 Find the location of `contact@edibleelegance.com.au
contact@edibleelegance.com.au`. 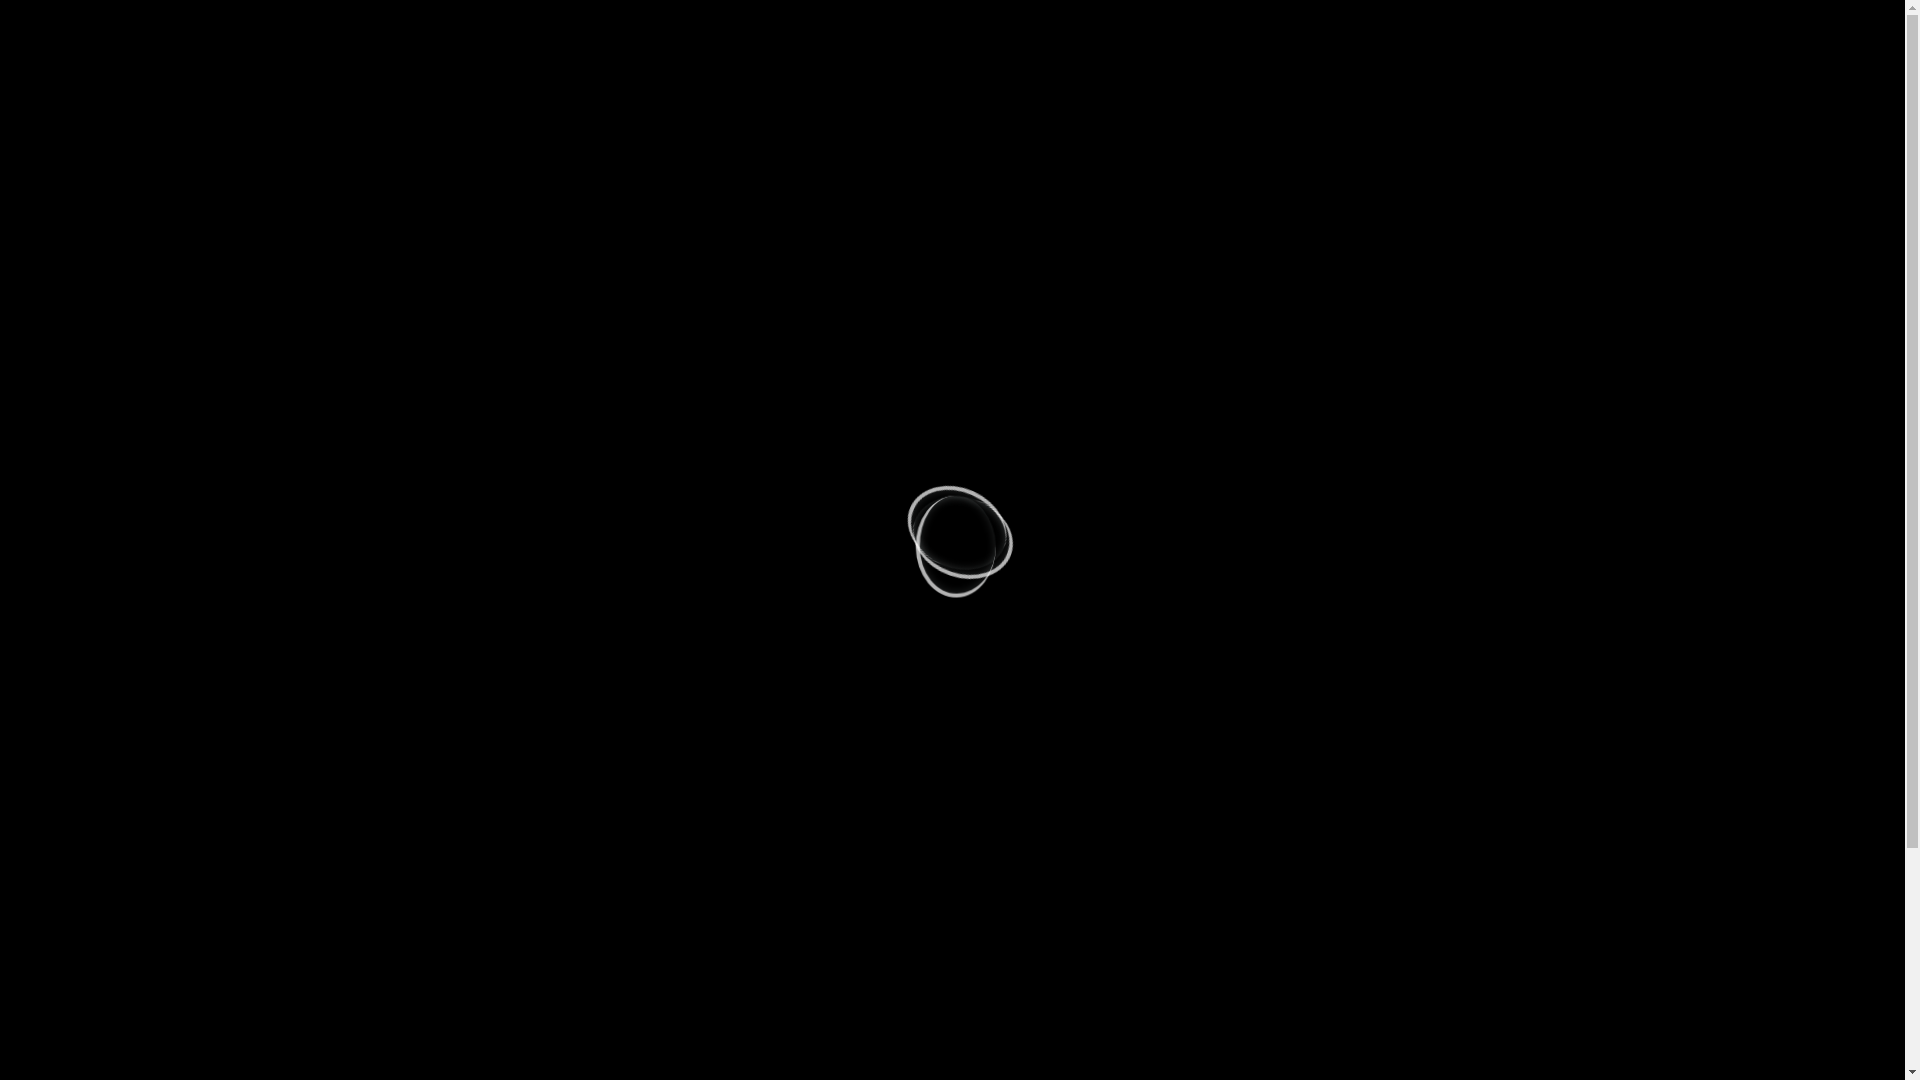

contact@edibleelegance.com.au
contact@edibleelegance.com.au is located at coordinates (702, 22).